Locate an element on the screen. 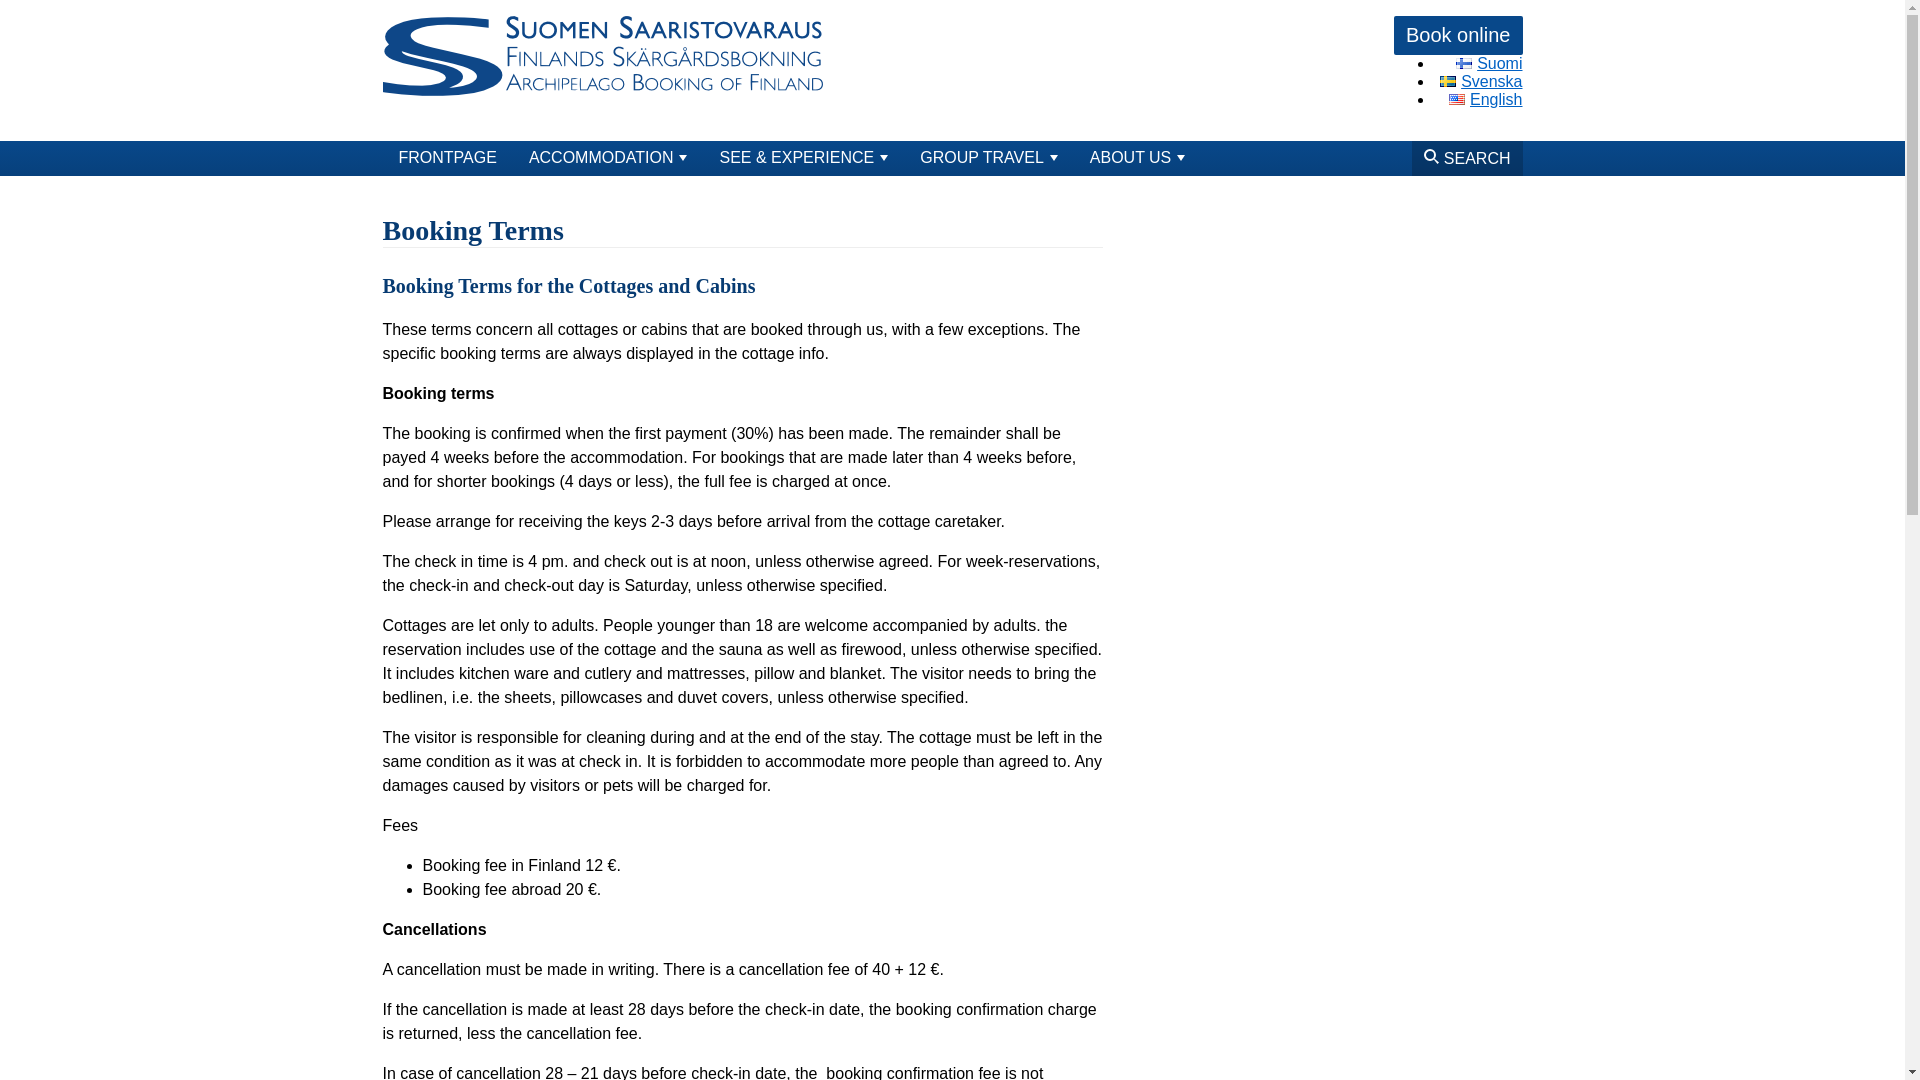  GROUP TRAVEL is located at coordinates (988, 158).